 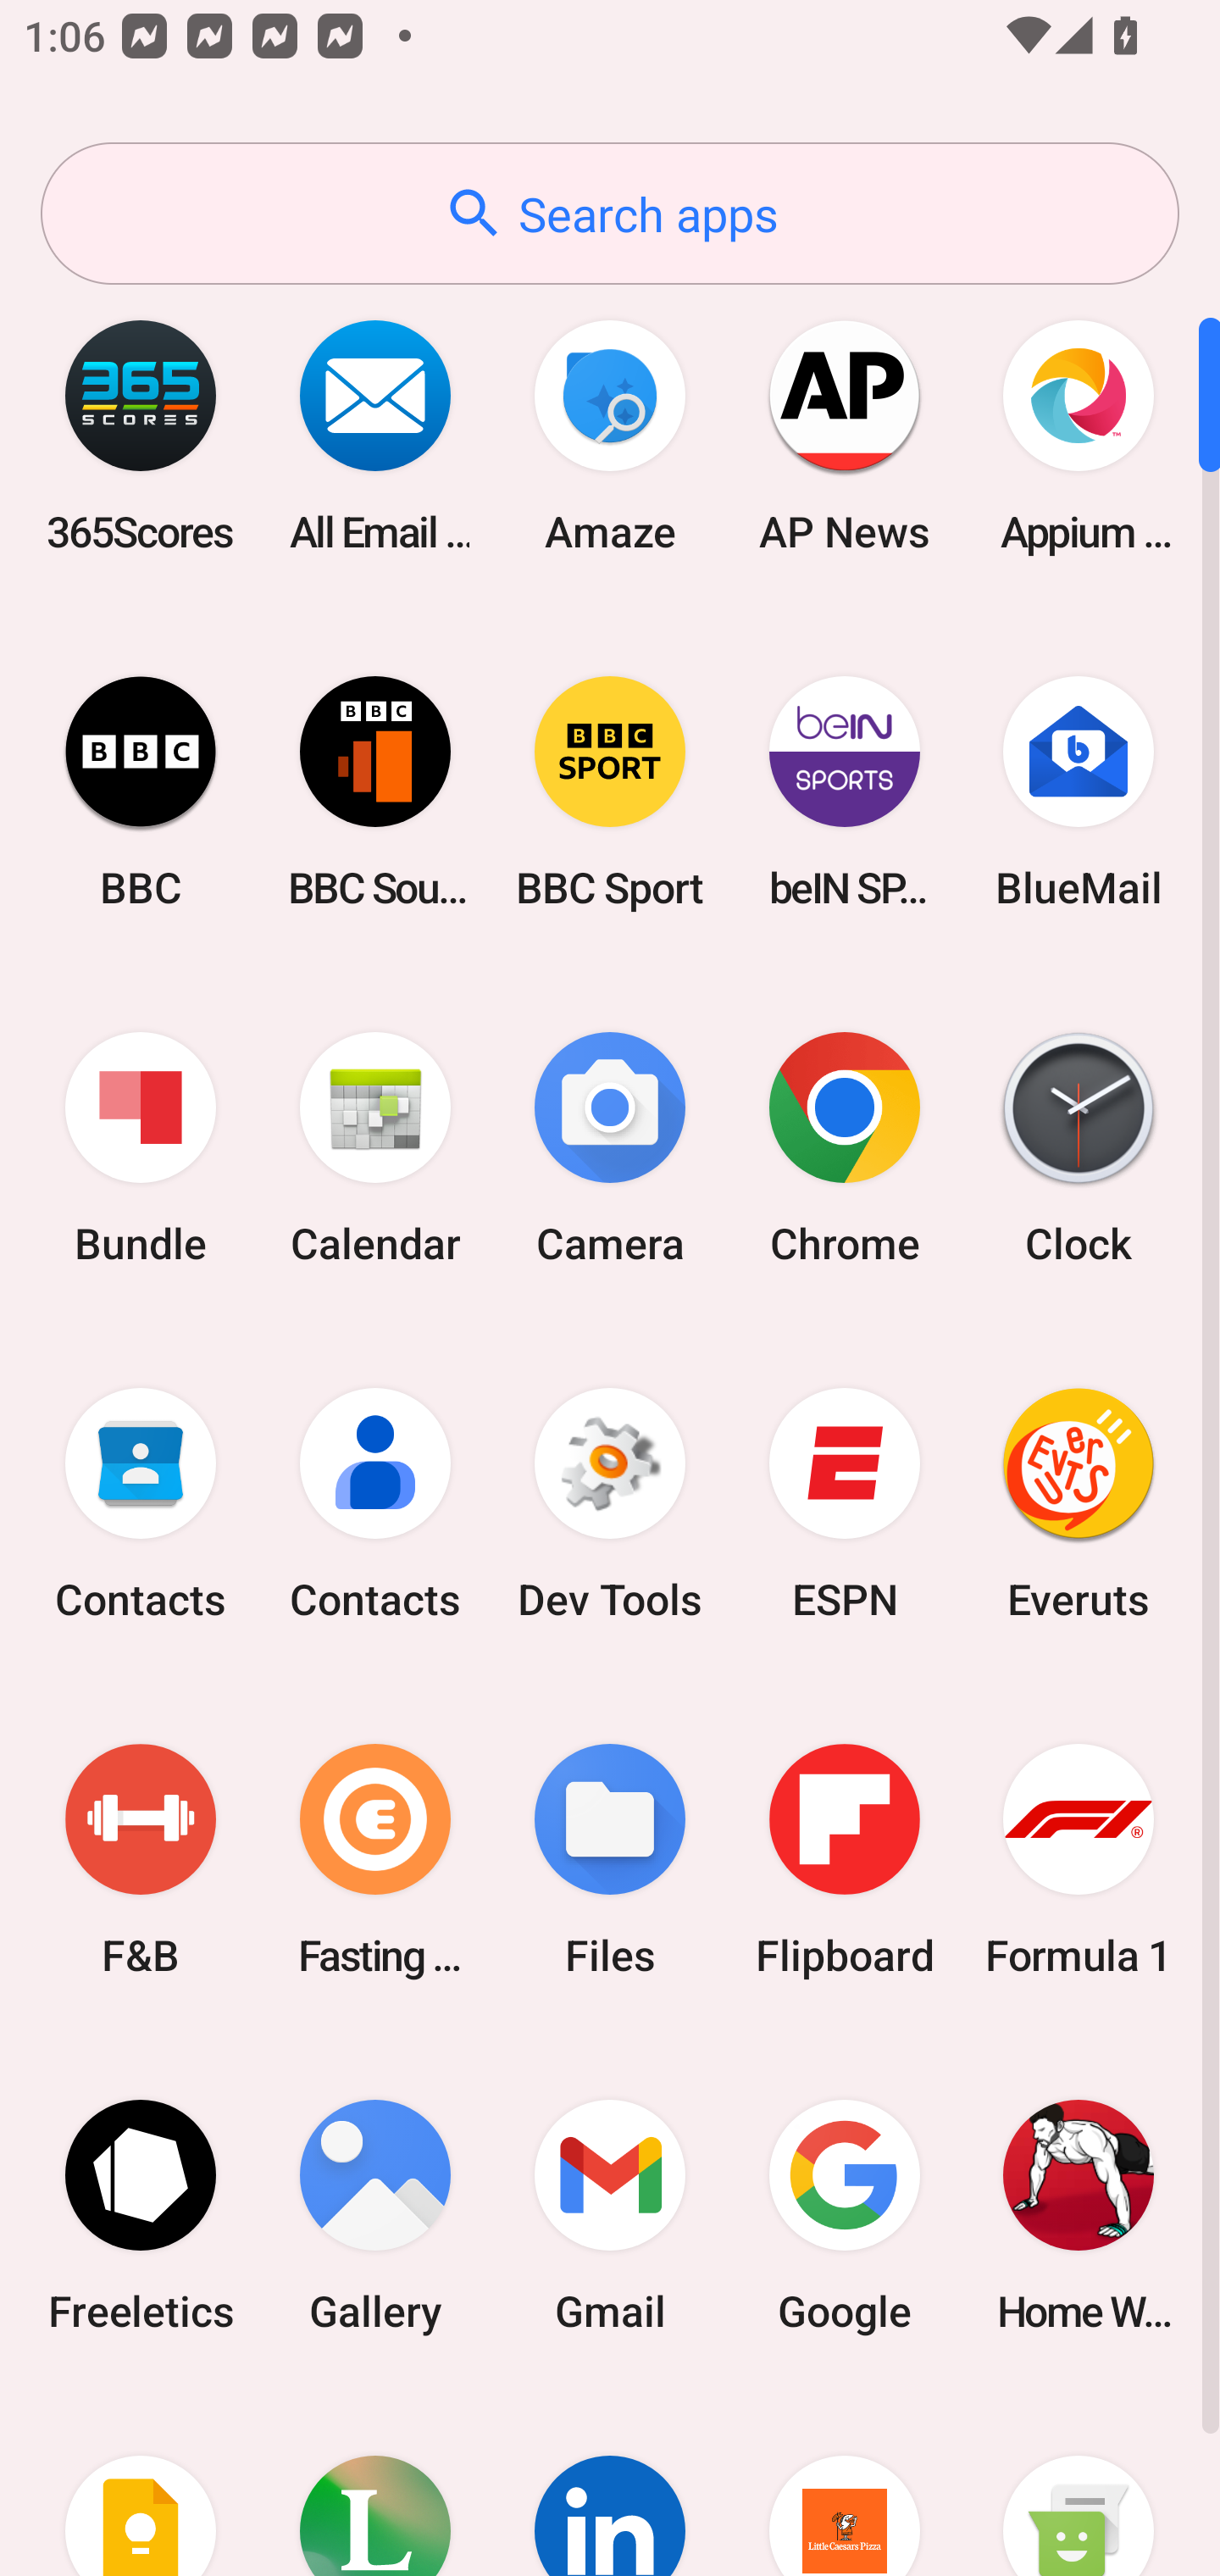 I want to click on Keep Notes, so click(x=141, y=2484).